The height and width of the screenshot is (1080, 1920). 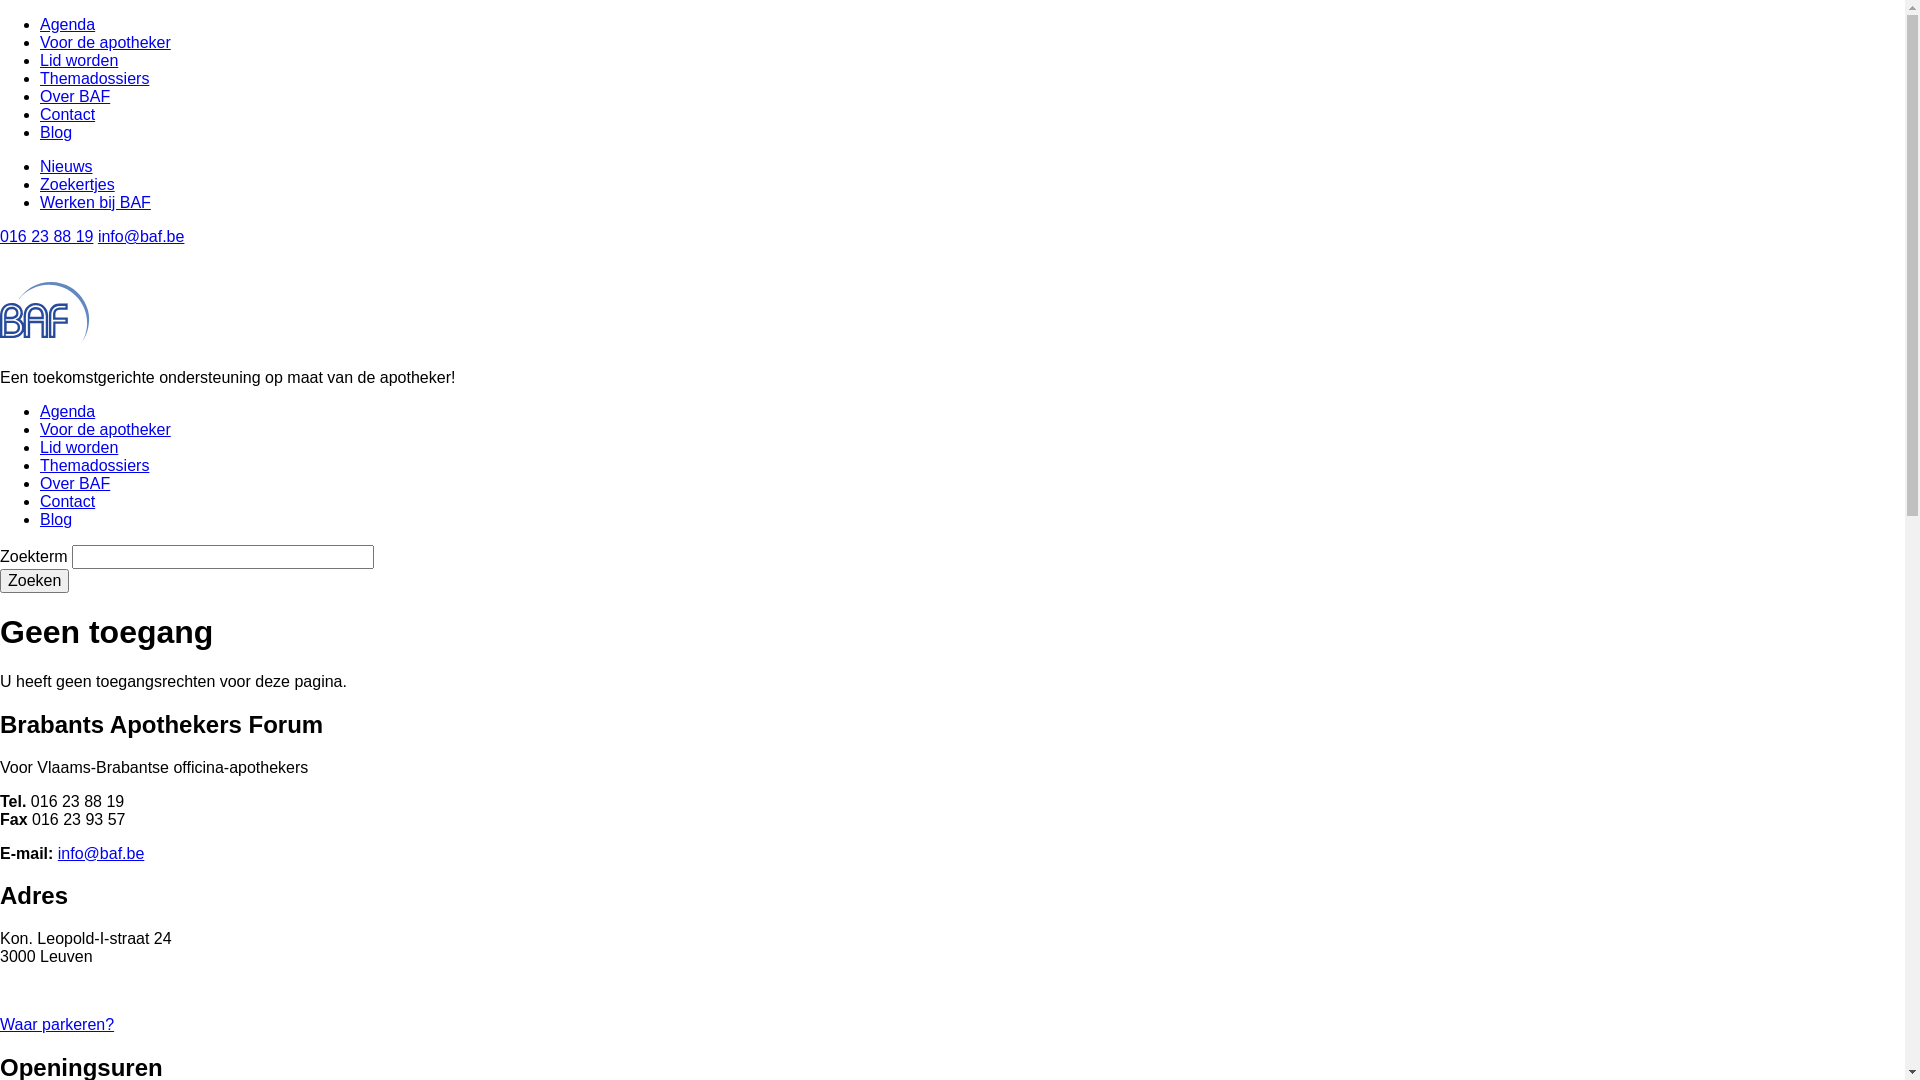 What do you see at coordinates (0, 16) in the screenshot?
I see `Overslaan en naar de inhoud gaan` at bounding box center [0, 16].